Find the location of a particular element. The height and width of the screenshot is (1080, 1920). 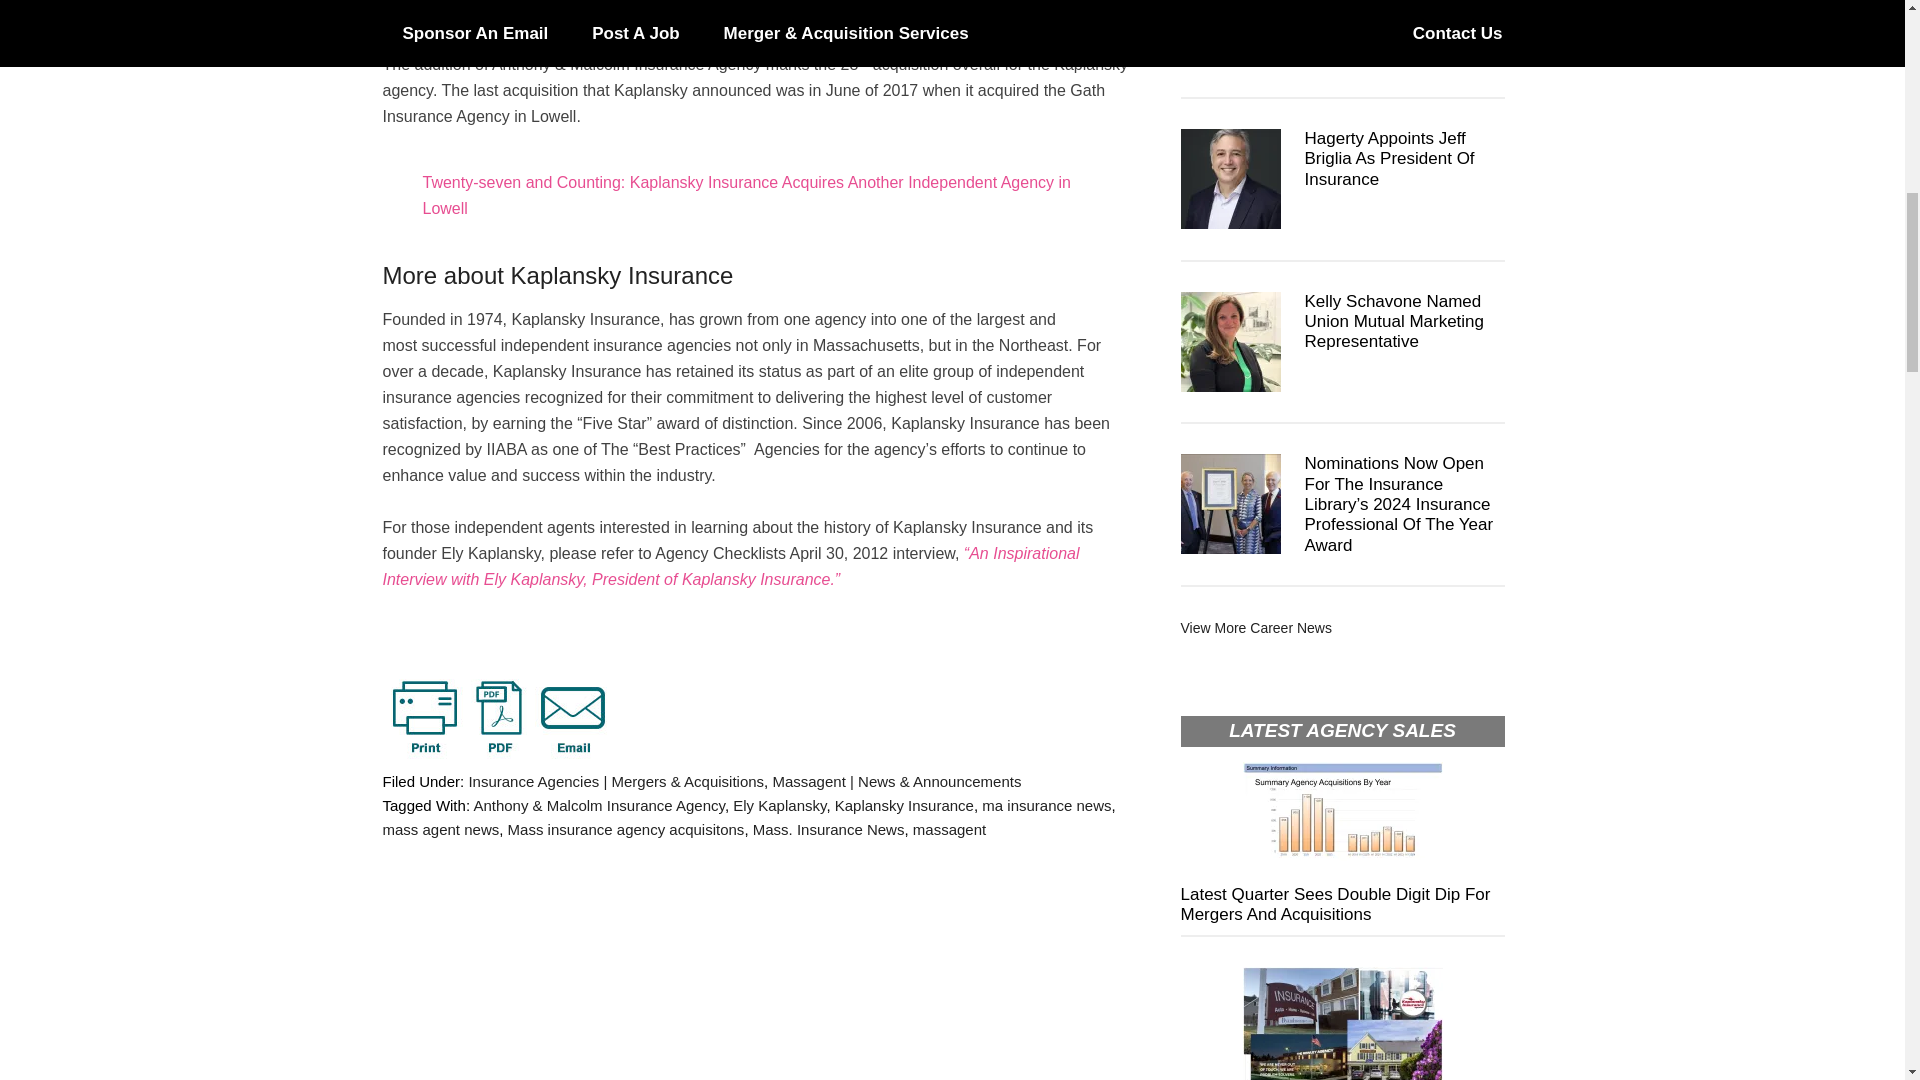

Mass. Insurance News is located at coordinates (828, 829).